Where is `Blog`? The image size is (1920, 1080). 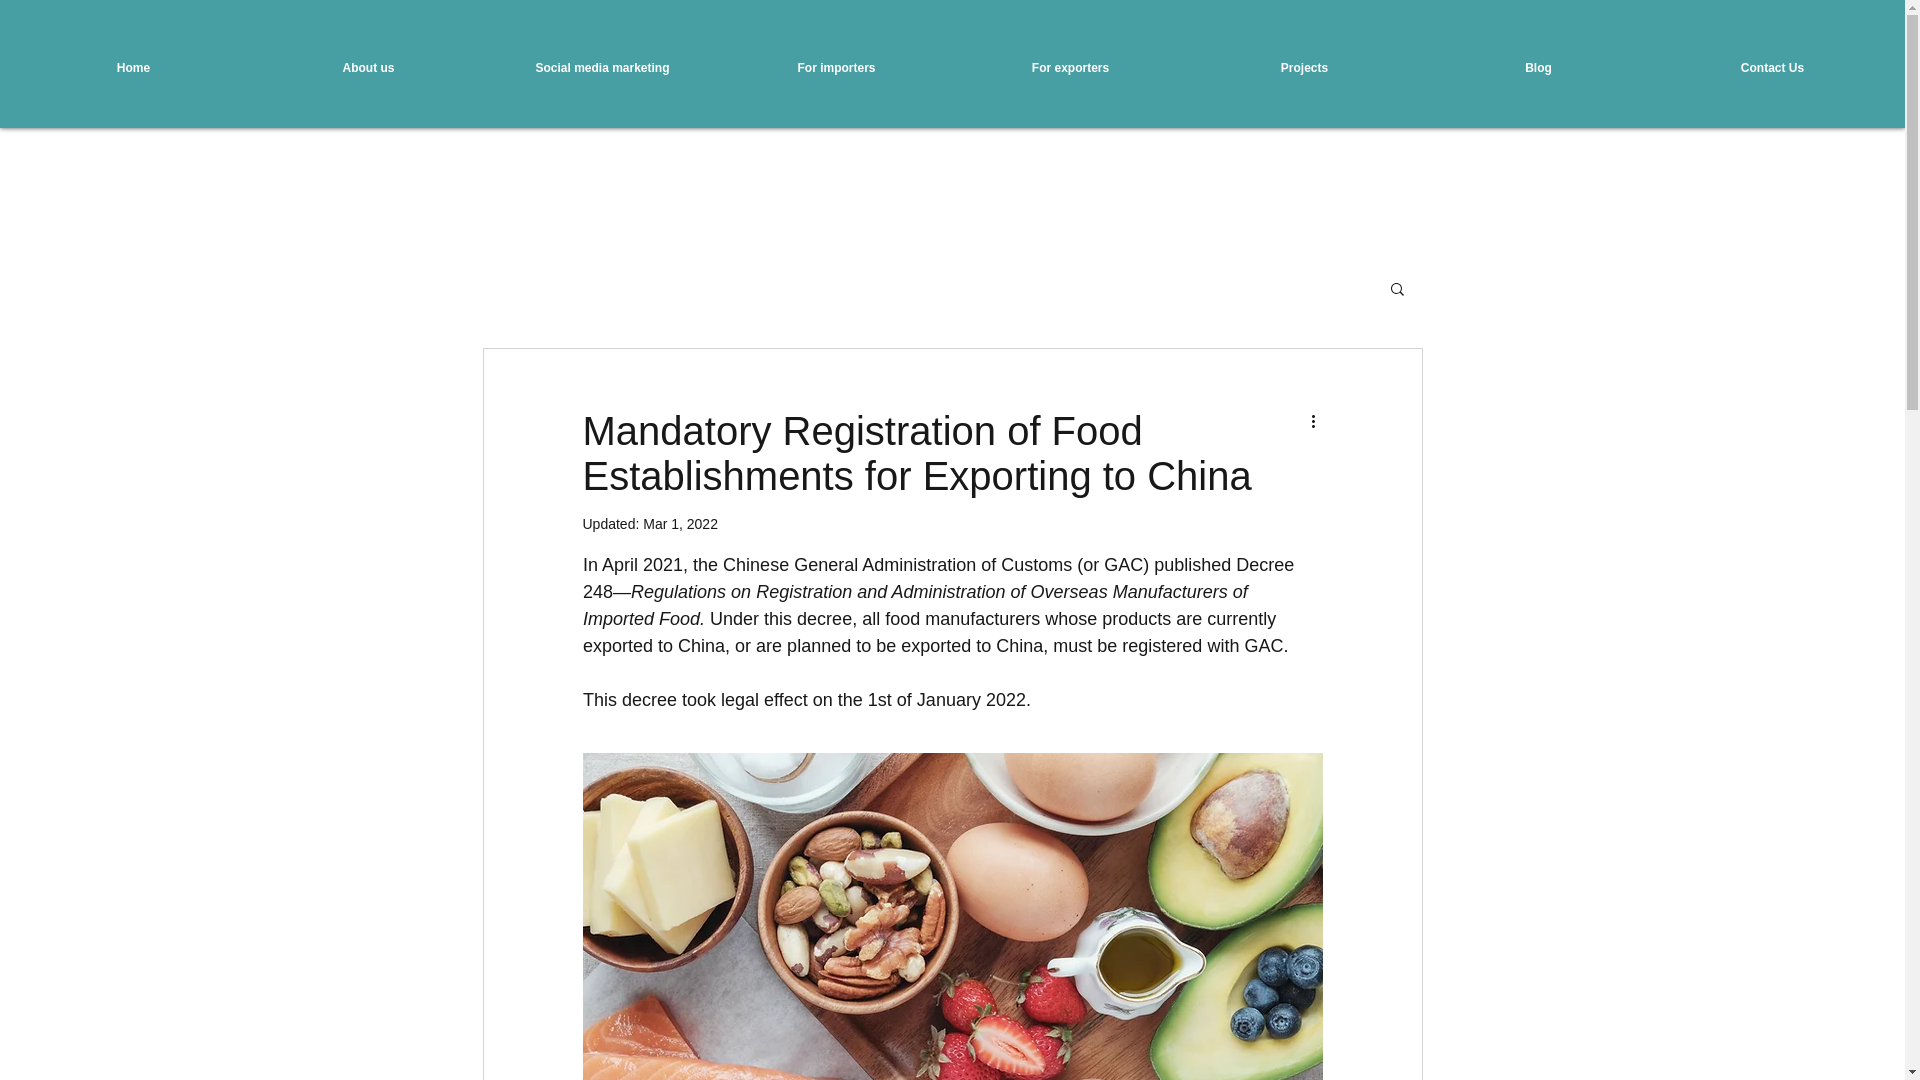
Blog is located at coordinates (1538, 68).